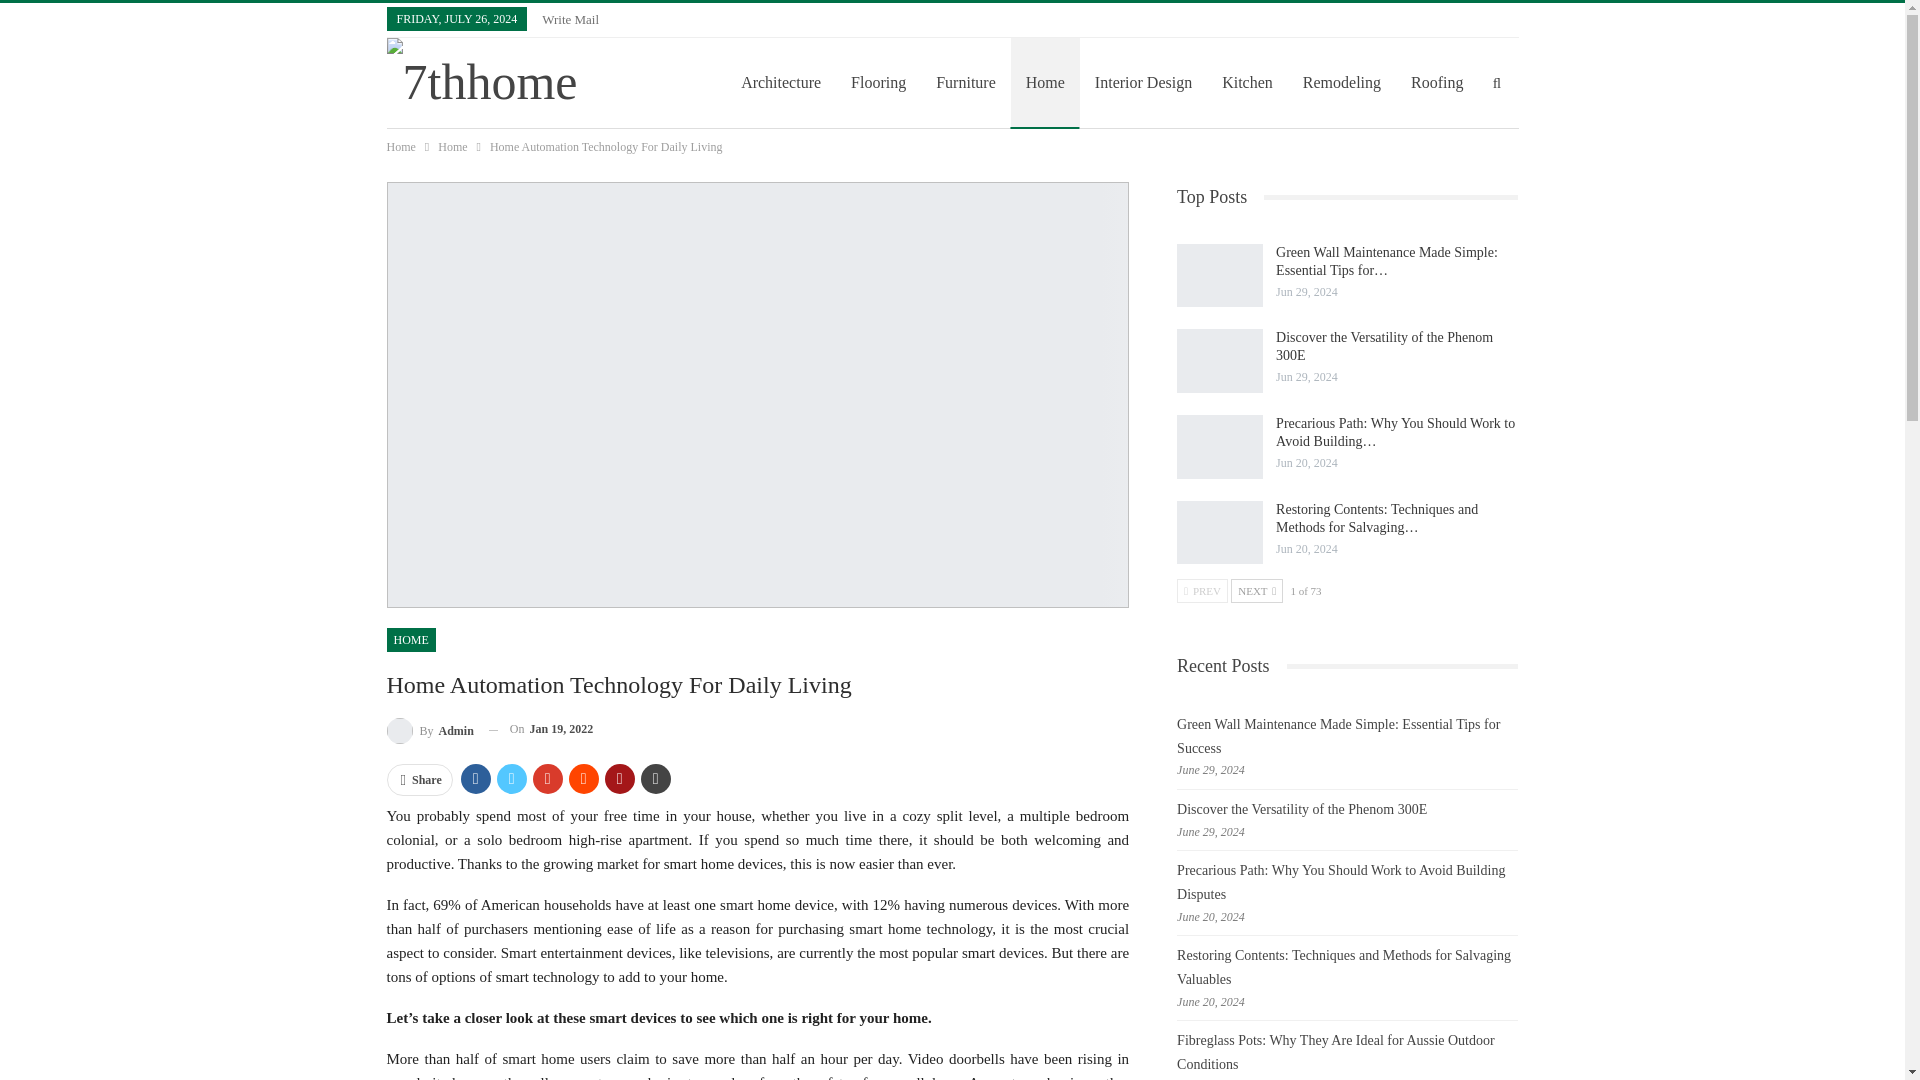 The height and width of the screenshot is (1080, 1920). I want to click on Furniture, so click(966, 82).